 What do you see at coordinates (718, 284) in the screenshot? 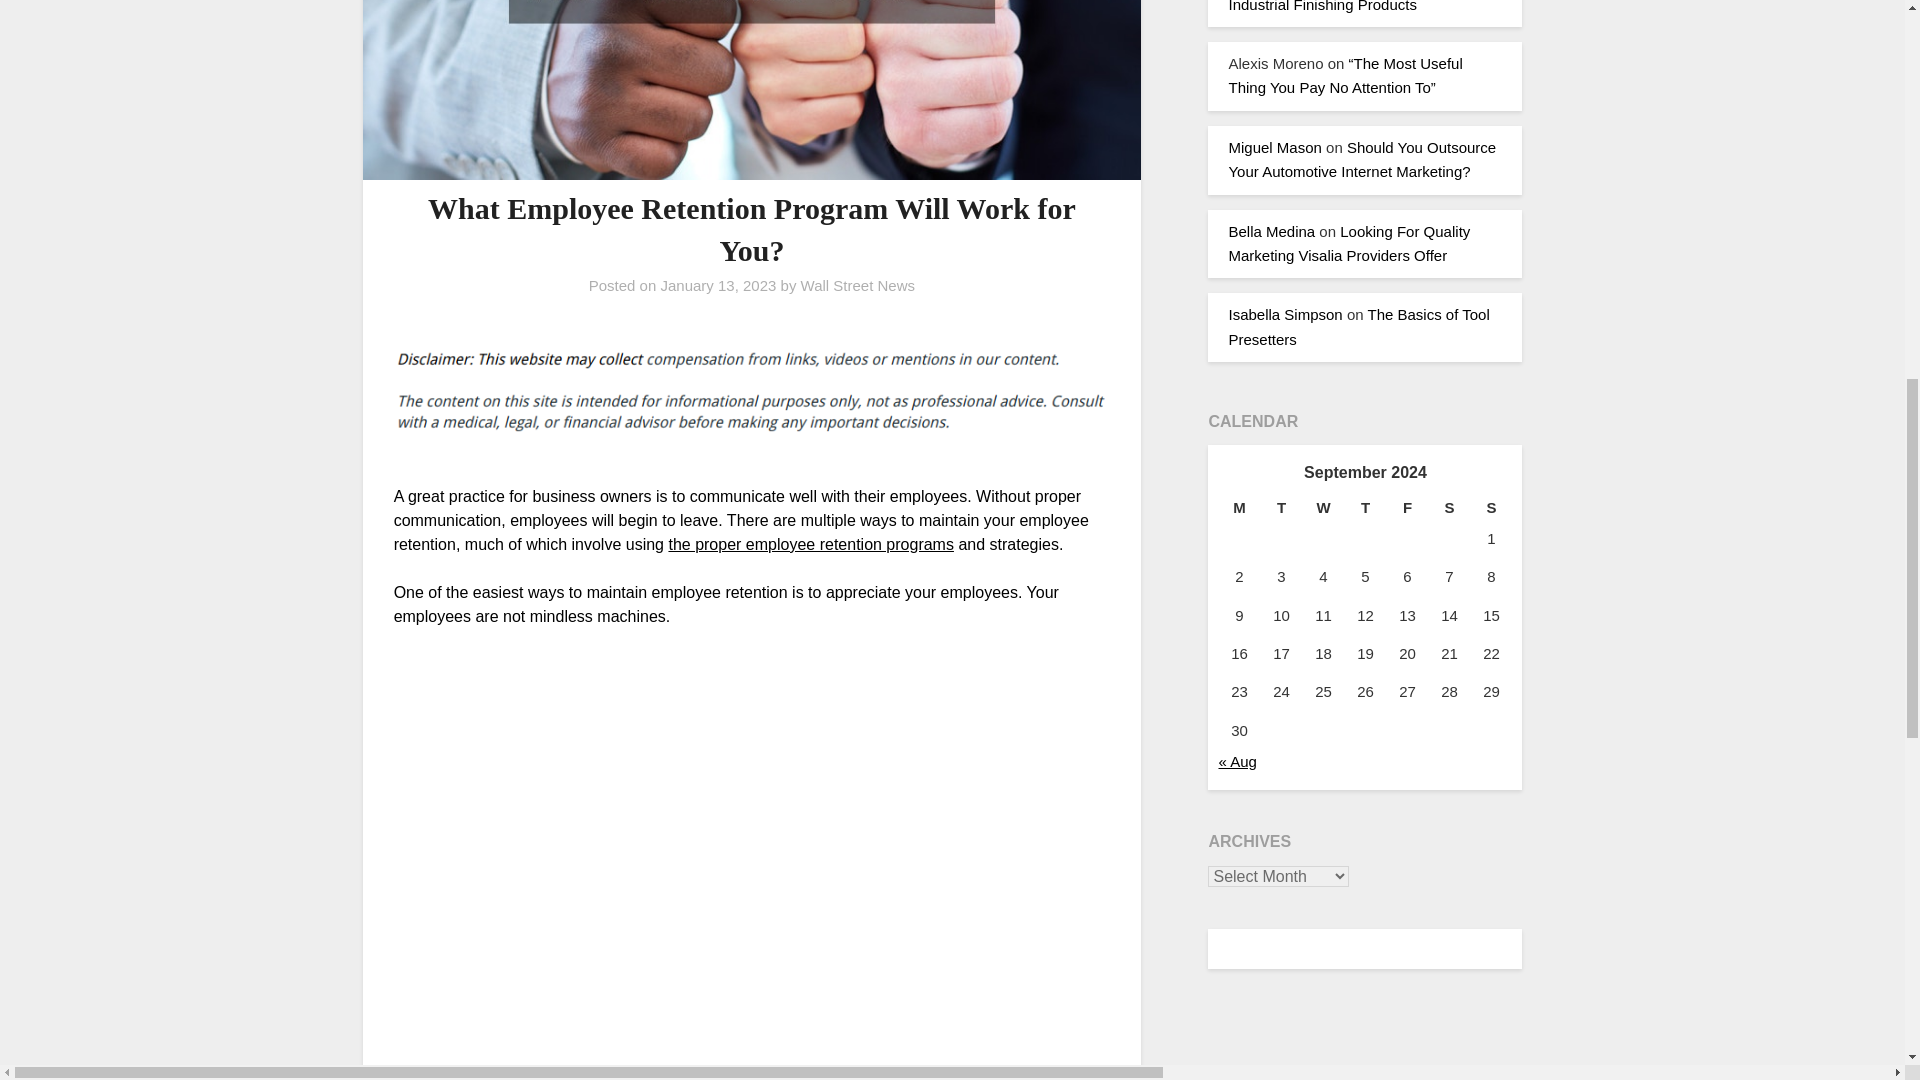
I see `January 13, 2023` at bounding box center [718, 284].